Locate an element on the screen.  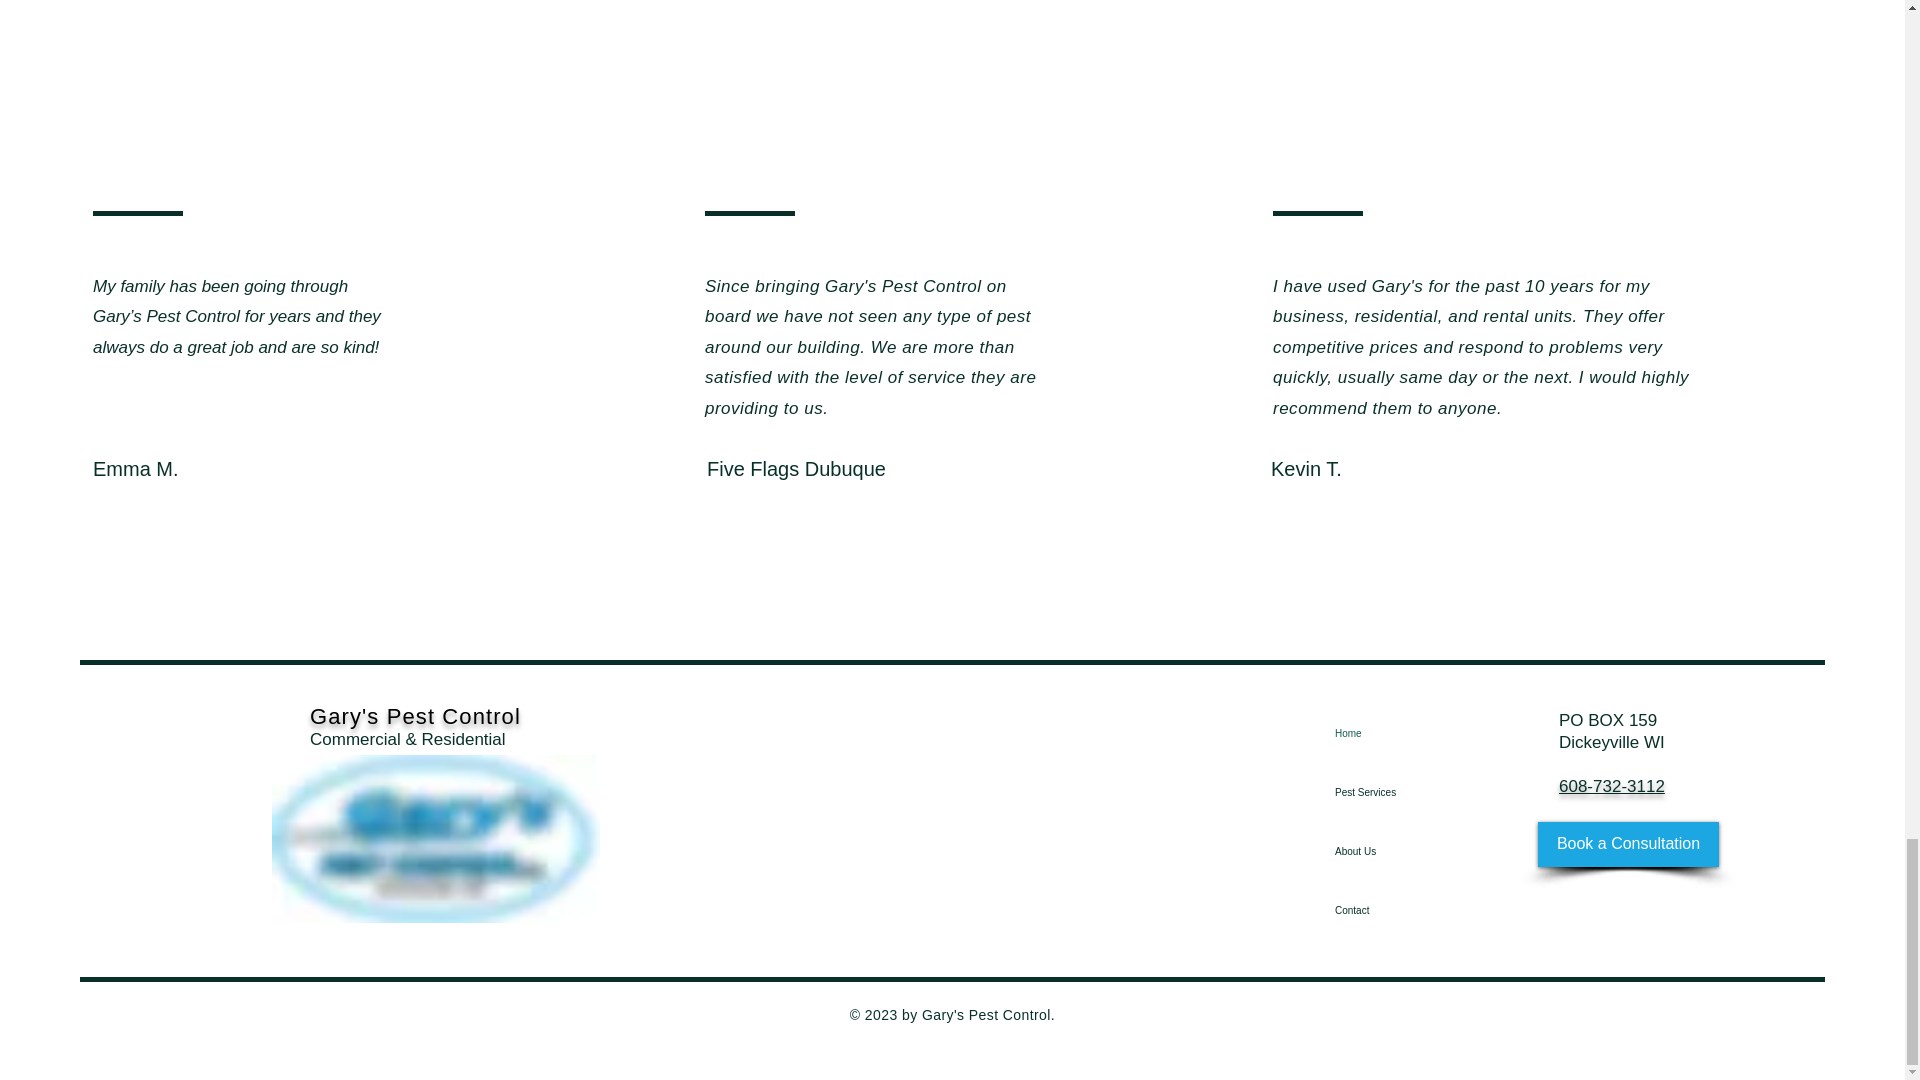
608-732-3112 is located at coordinates (1612, 786).